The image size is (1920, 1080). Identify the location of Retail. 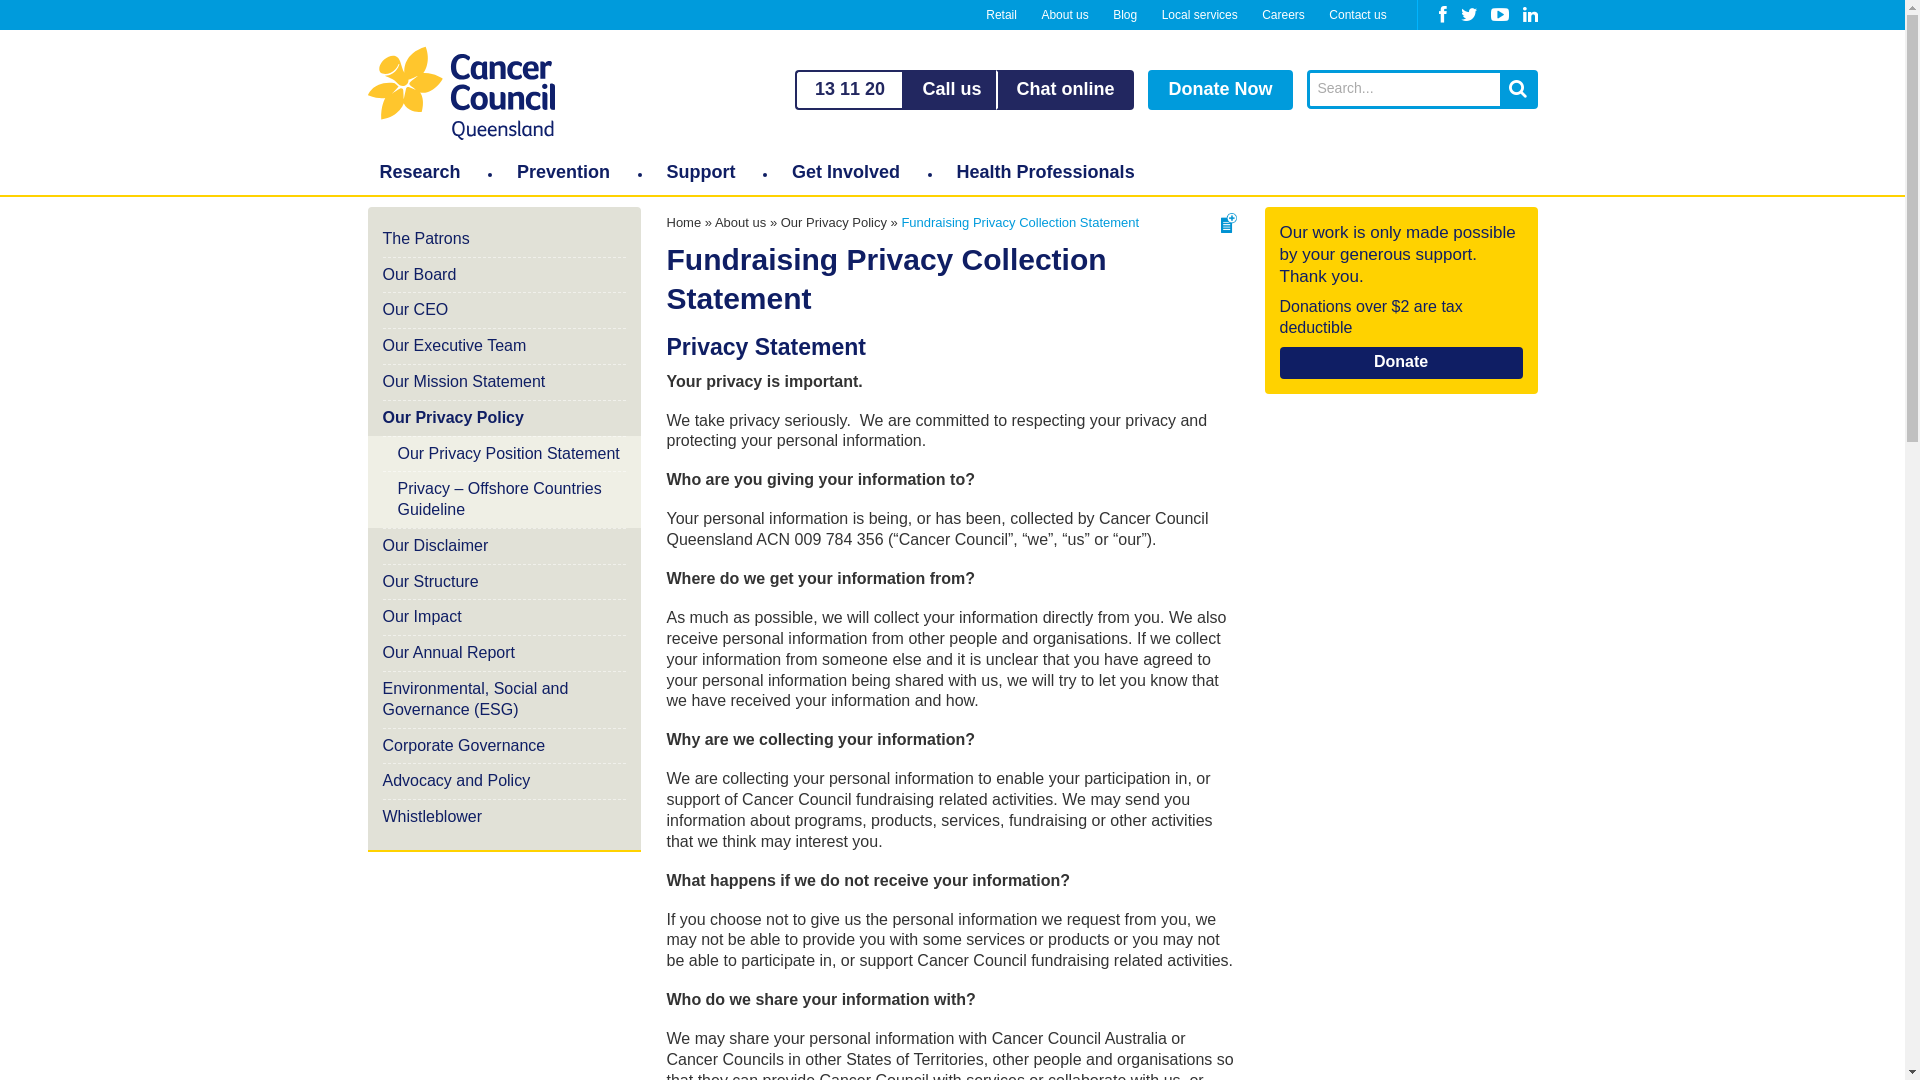
(1002, 15).